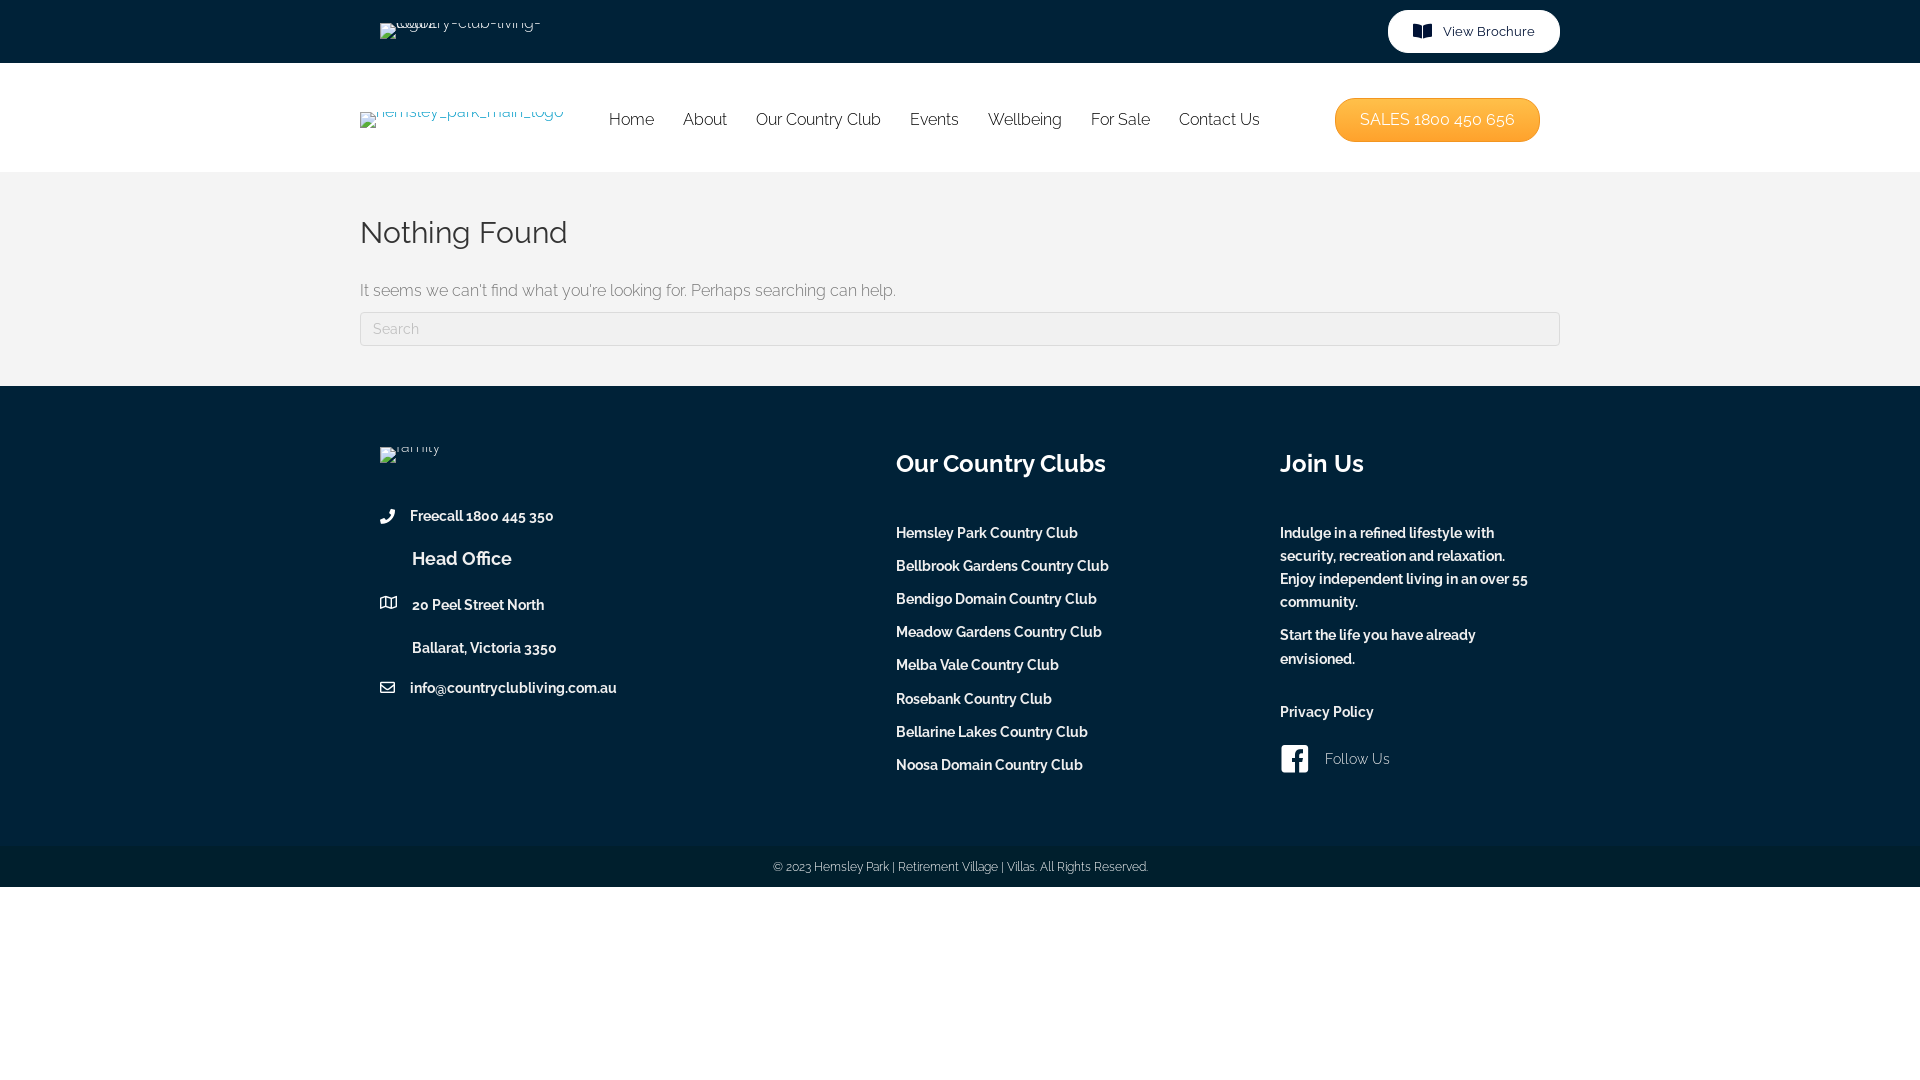 Image resolution: width=1920 pixels, height=1080 pixels. What do you see at coordinates (514, 688) in the screenshot?
I see `info@countryclubliving.com.au` at bounding box center [514, 688].